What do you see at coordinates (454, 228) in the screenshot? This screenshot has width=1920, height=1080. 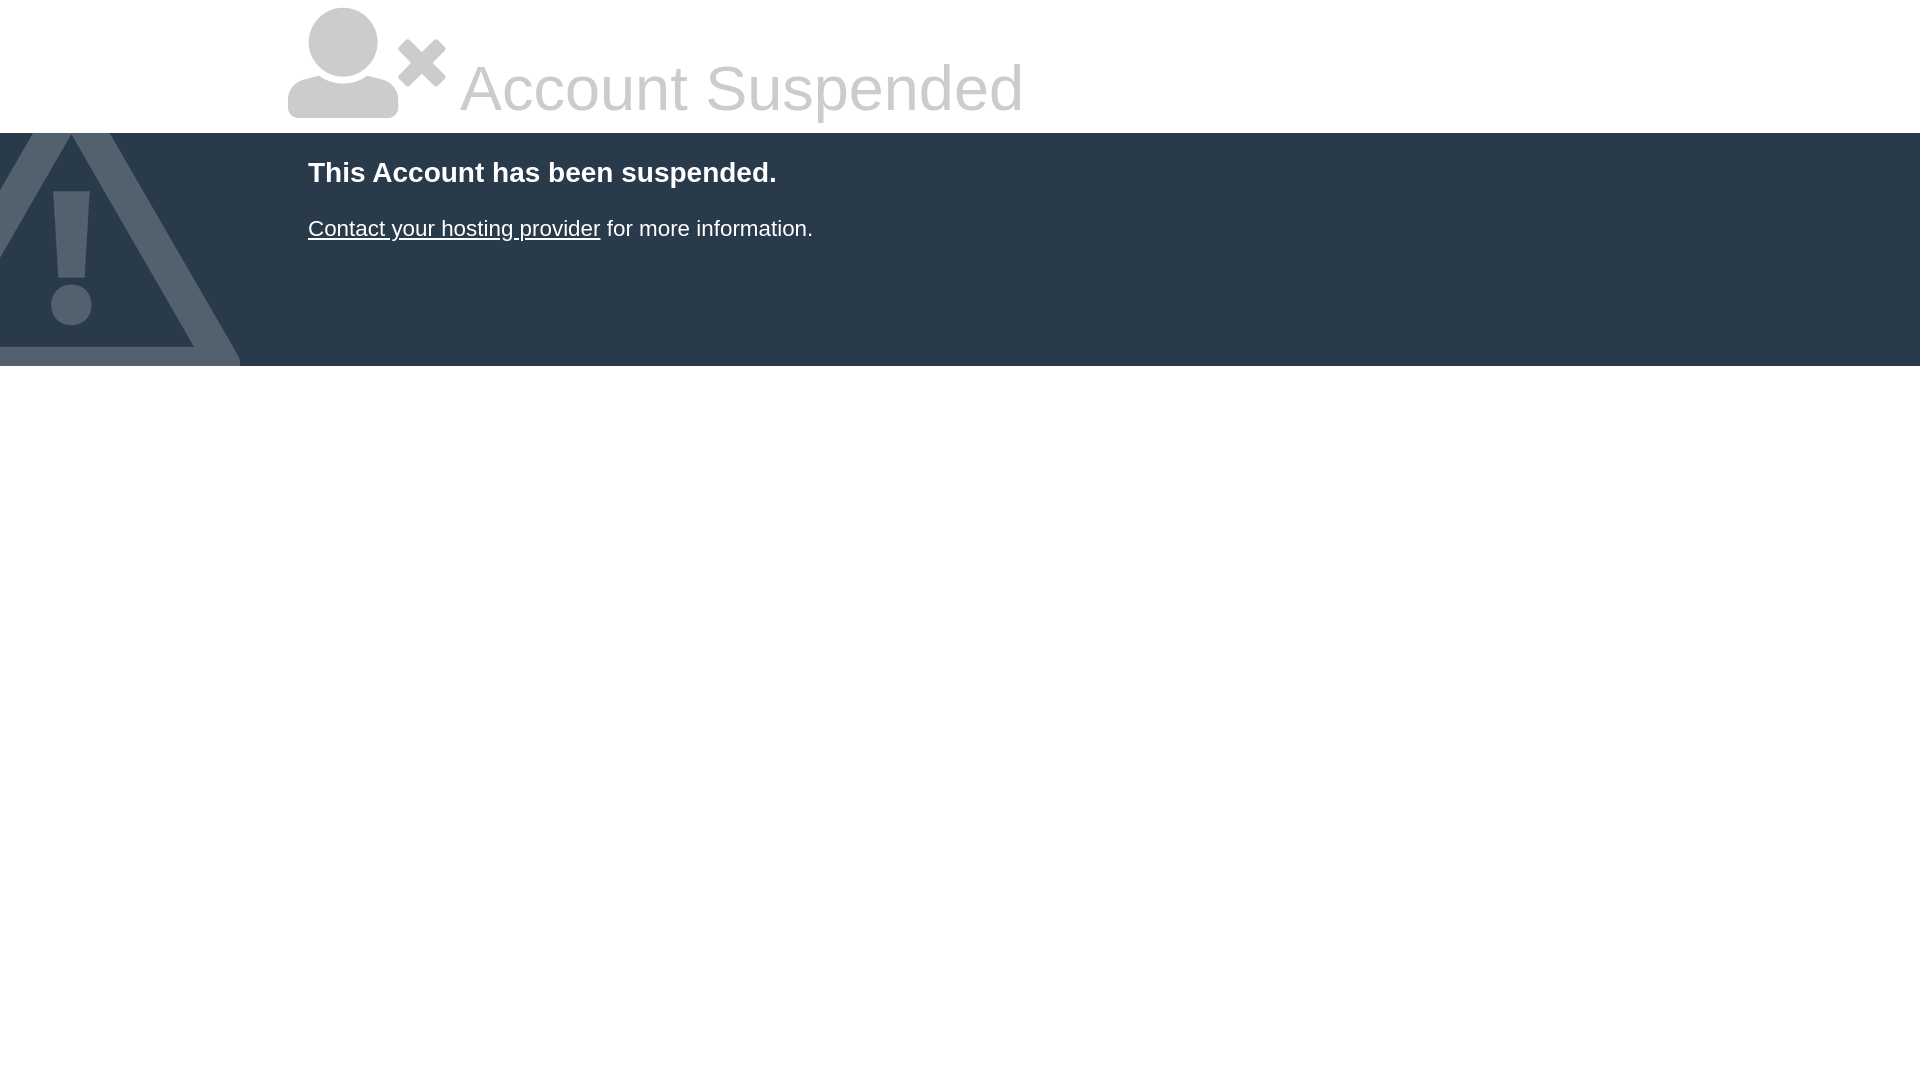 I see `Contact your hosting provider` at bounding box center [454, 228].